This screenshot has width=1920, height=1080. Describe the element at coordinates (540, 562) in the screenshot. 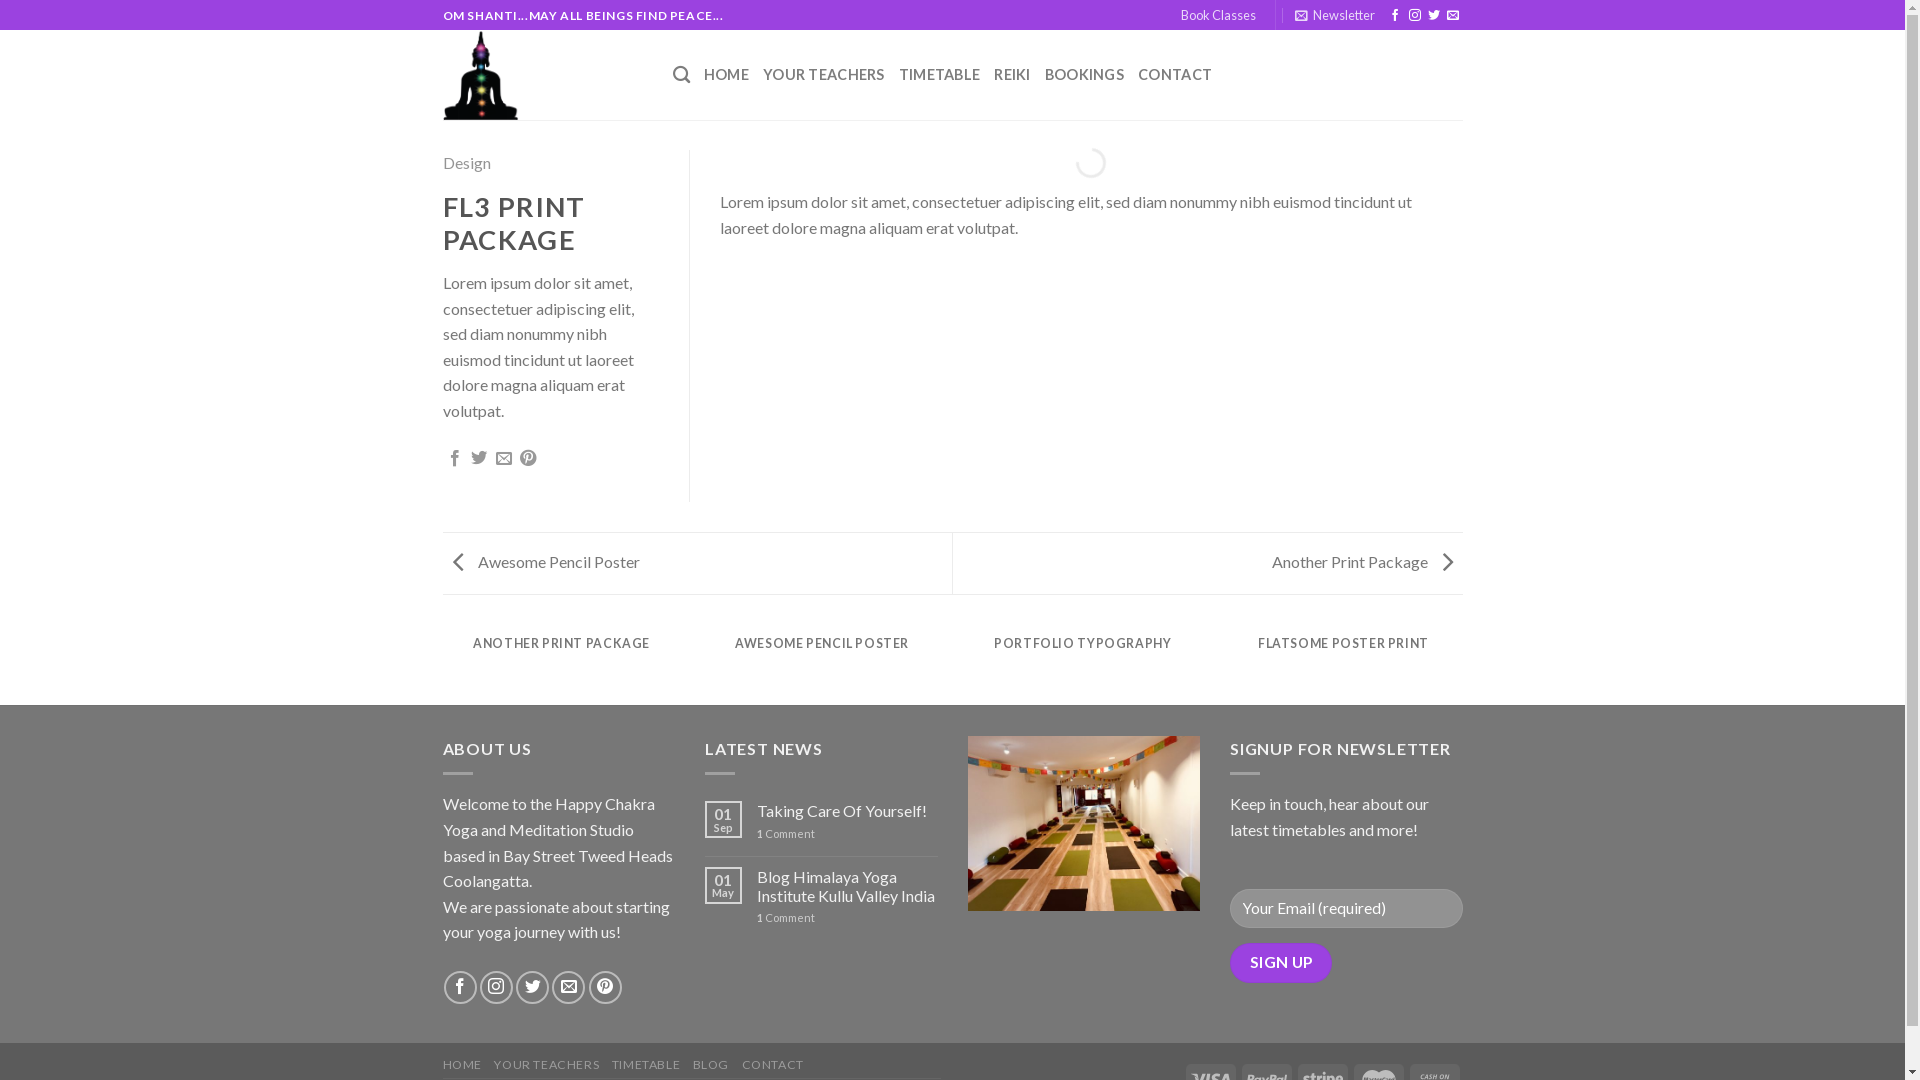

I see `Awesome Pencil Poster` at that location.